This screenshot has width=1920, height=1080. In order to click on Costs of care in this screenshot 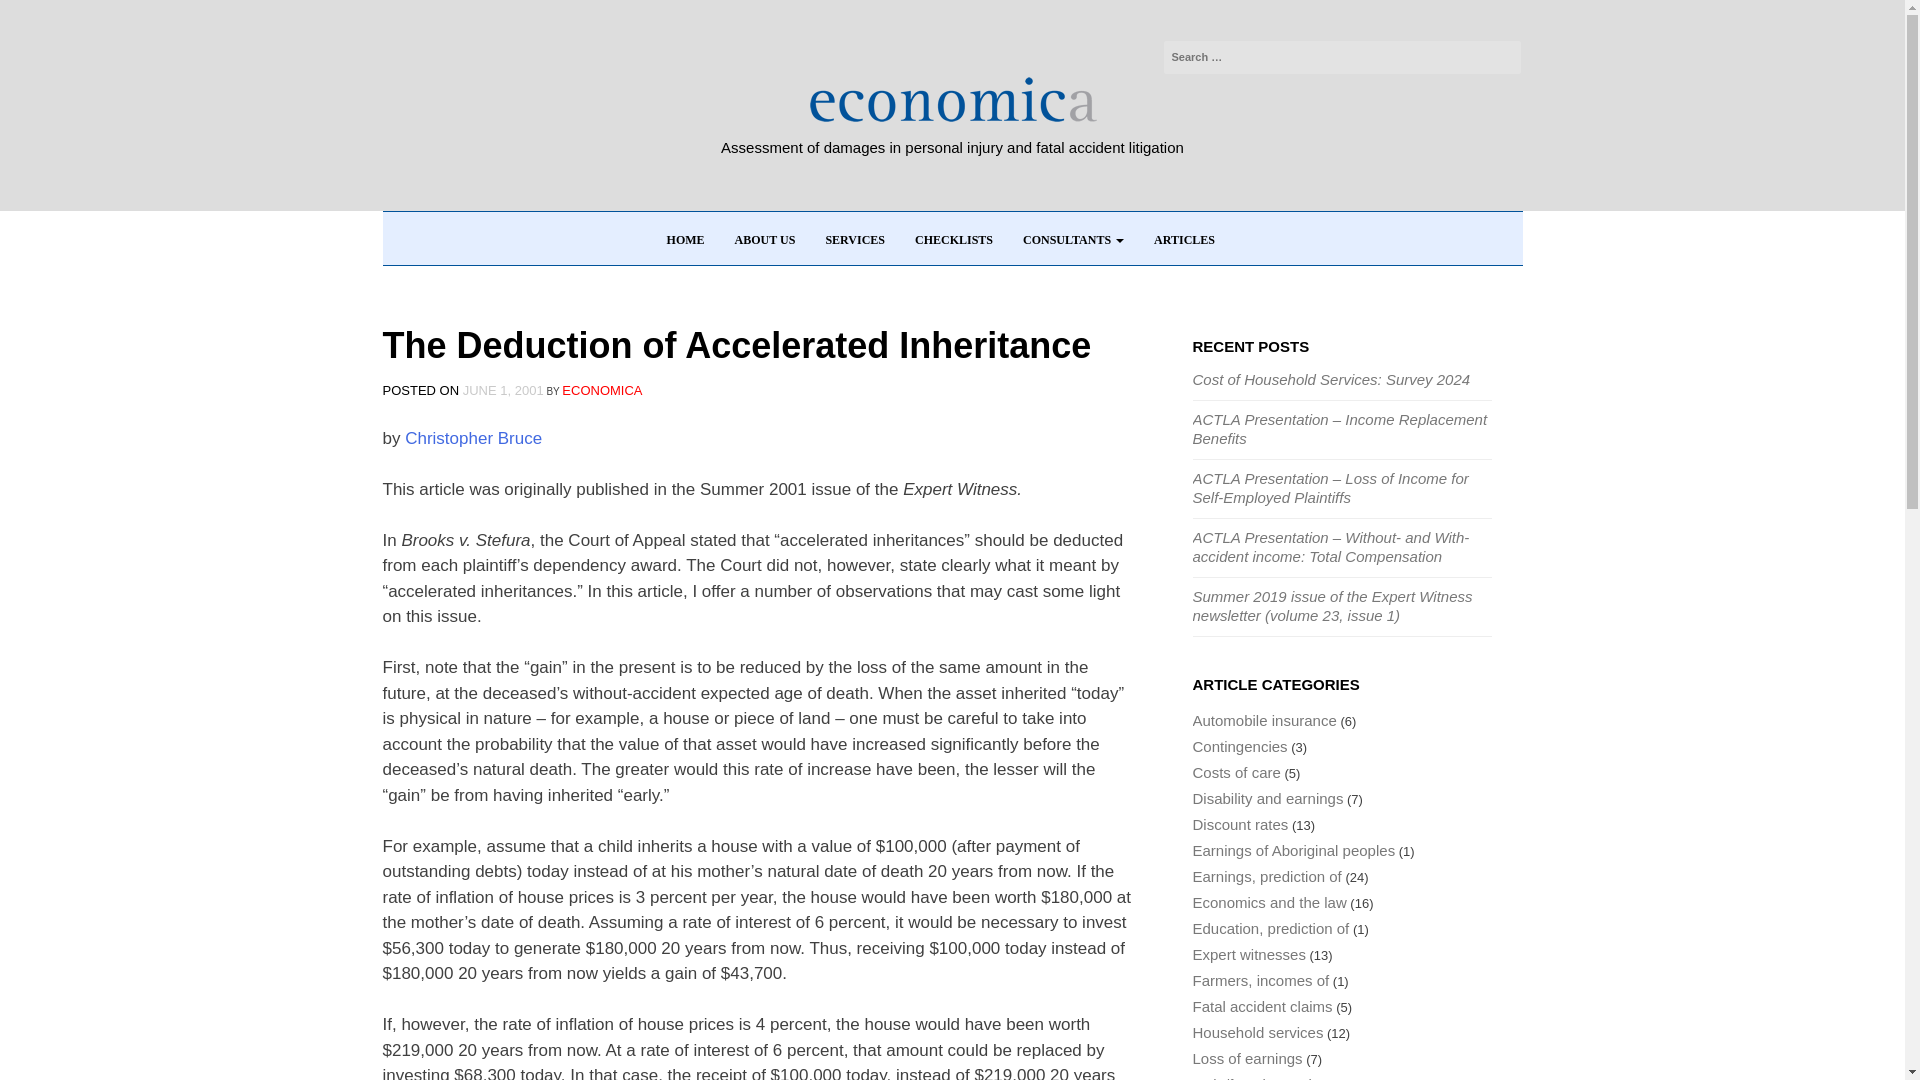, I will do `click(1236, 772)`.